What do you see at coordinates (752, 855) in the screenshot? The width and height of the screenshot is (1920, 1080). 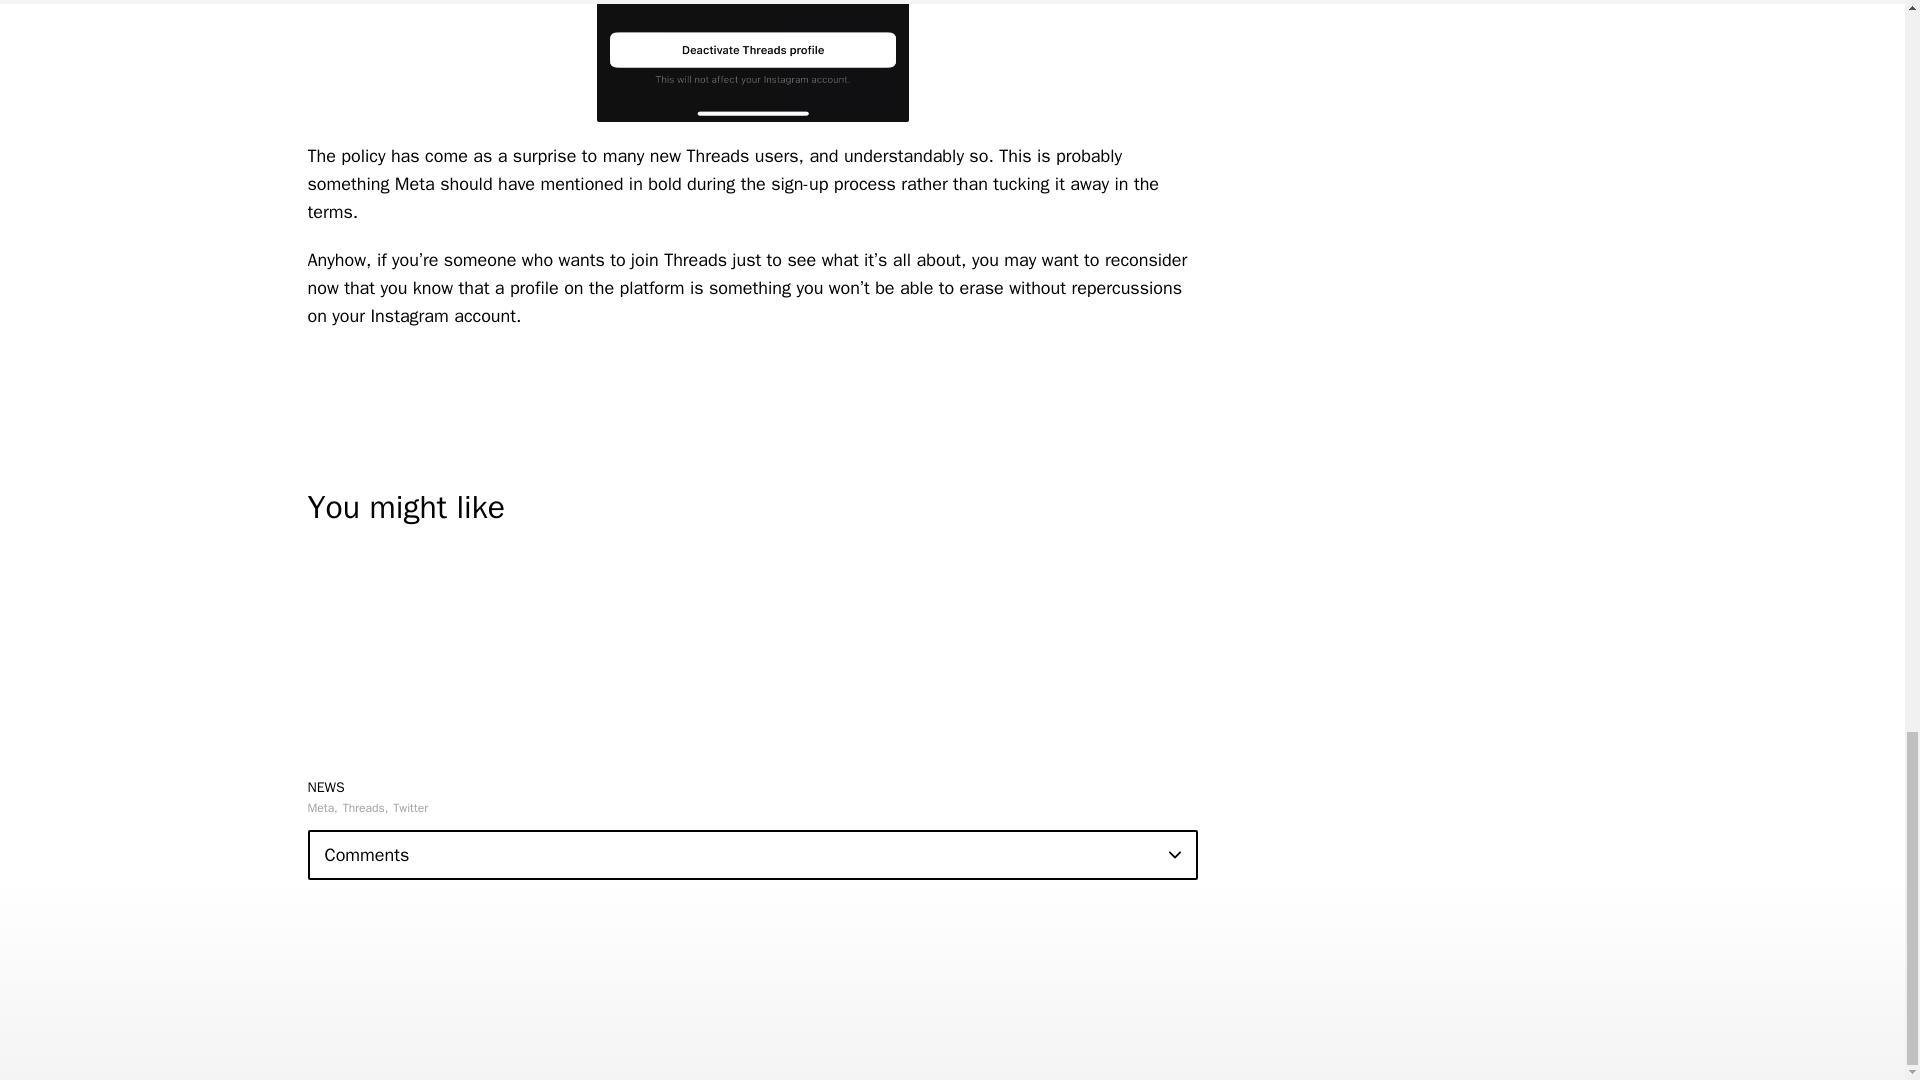 I see `Comments` at bounding box center [752, 855].